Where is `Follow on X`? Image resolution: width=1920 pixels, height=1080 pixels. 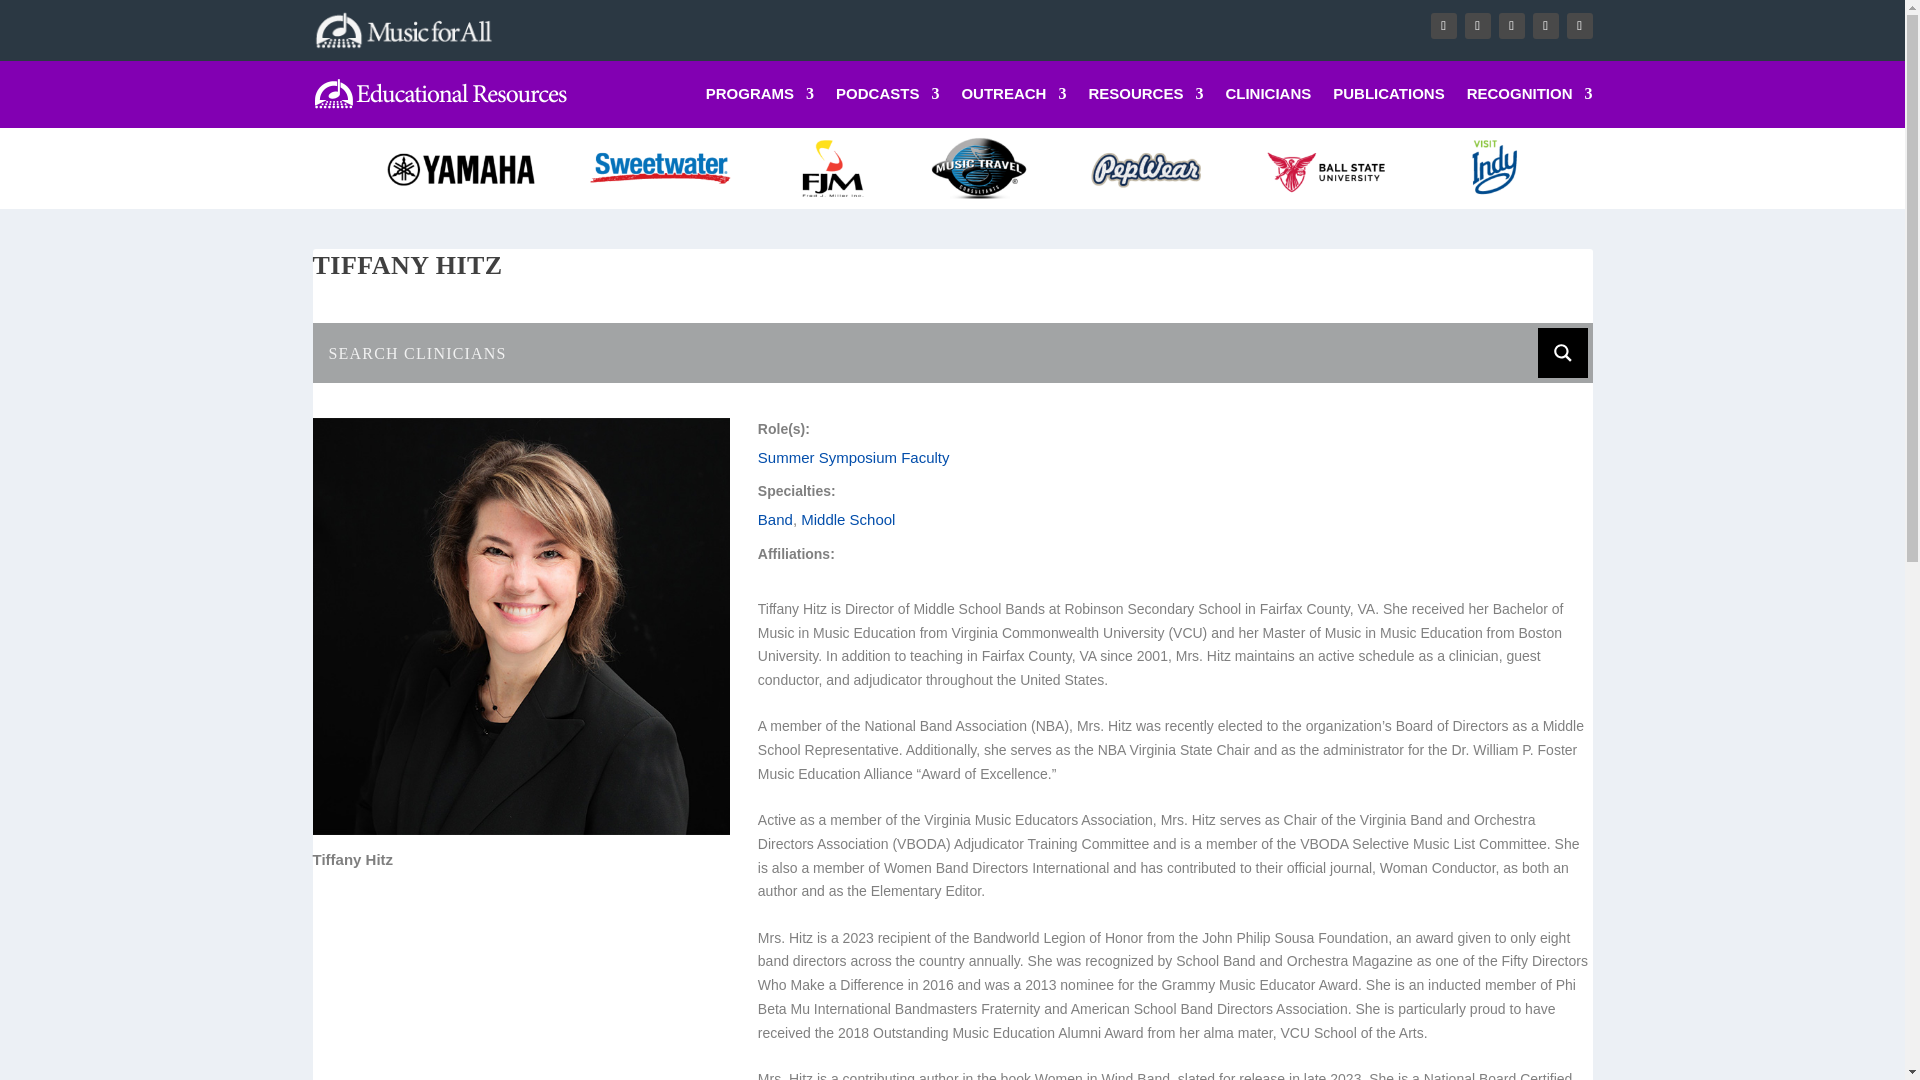 Follow on X is located at coordinates (1476, 25).